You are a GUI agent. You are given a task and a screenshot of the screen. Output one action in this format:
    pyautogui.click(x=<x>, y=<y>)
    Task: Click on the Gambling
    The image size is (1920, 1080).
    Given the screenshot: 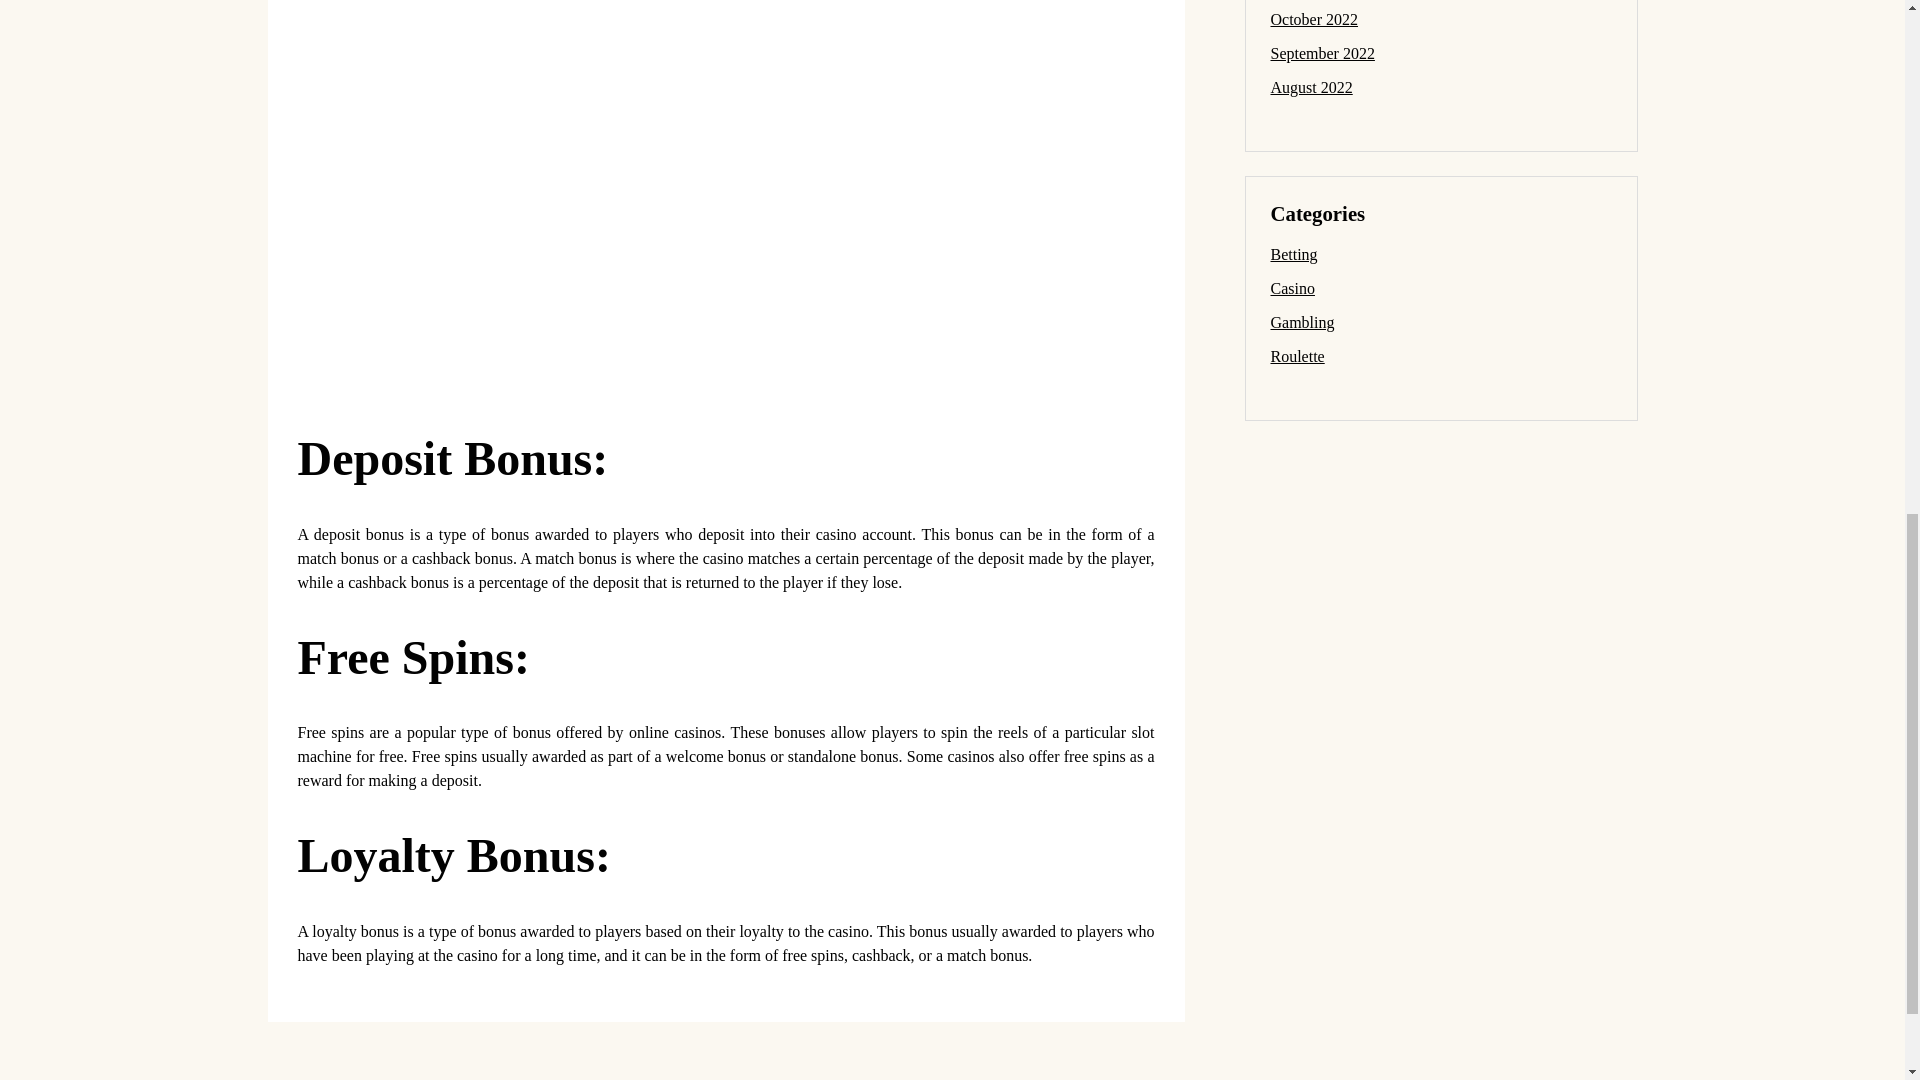 What is the action you would take?
    pyautogui.click(x=1302, y=322)
    